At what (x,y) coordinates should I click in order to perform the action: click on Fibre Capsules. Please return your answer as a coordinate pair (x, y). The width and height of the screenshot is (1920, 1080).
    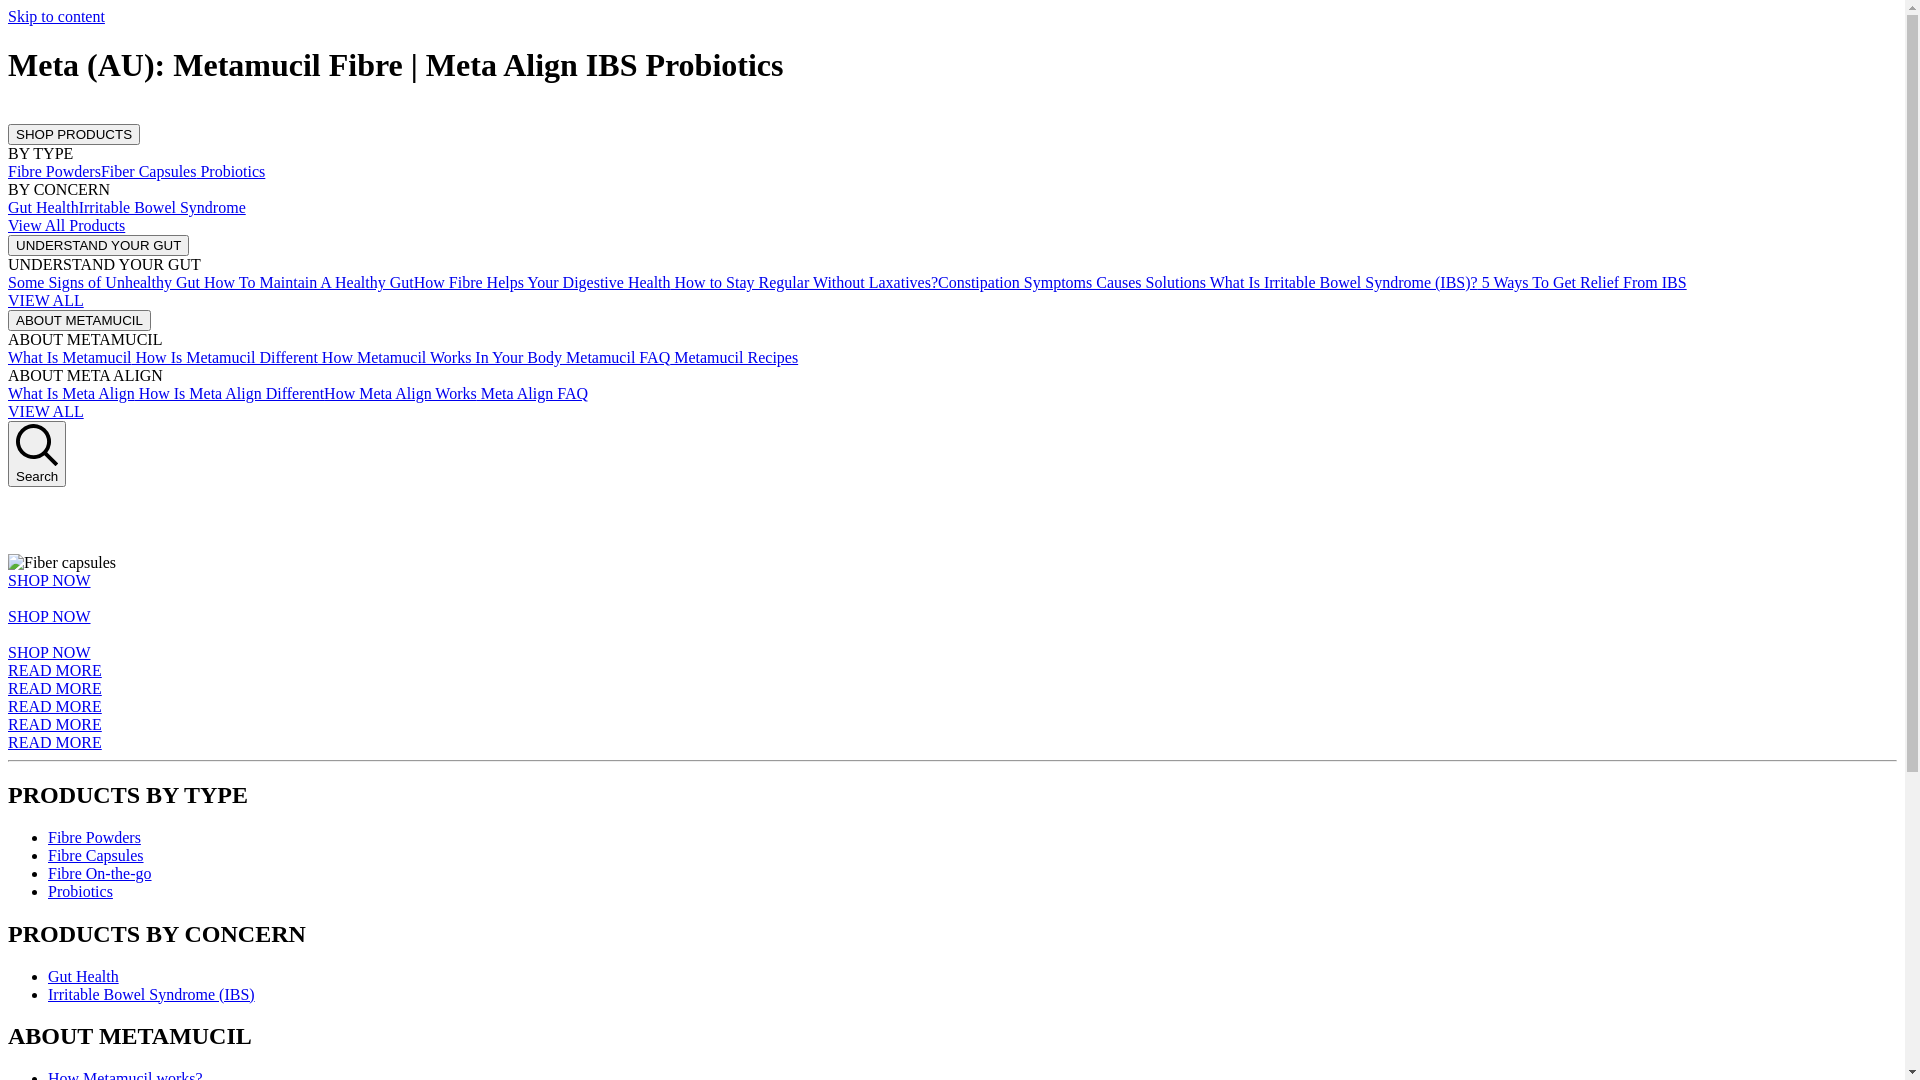
    Looking at the image, I should click on (96, 856).